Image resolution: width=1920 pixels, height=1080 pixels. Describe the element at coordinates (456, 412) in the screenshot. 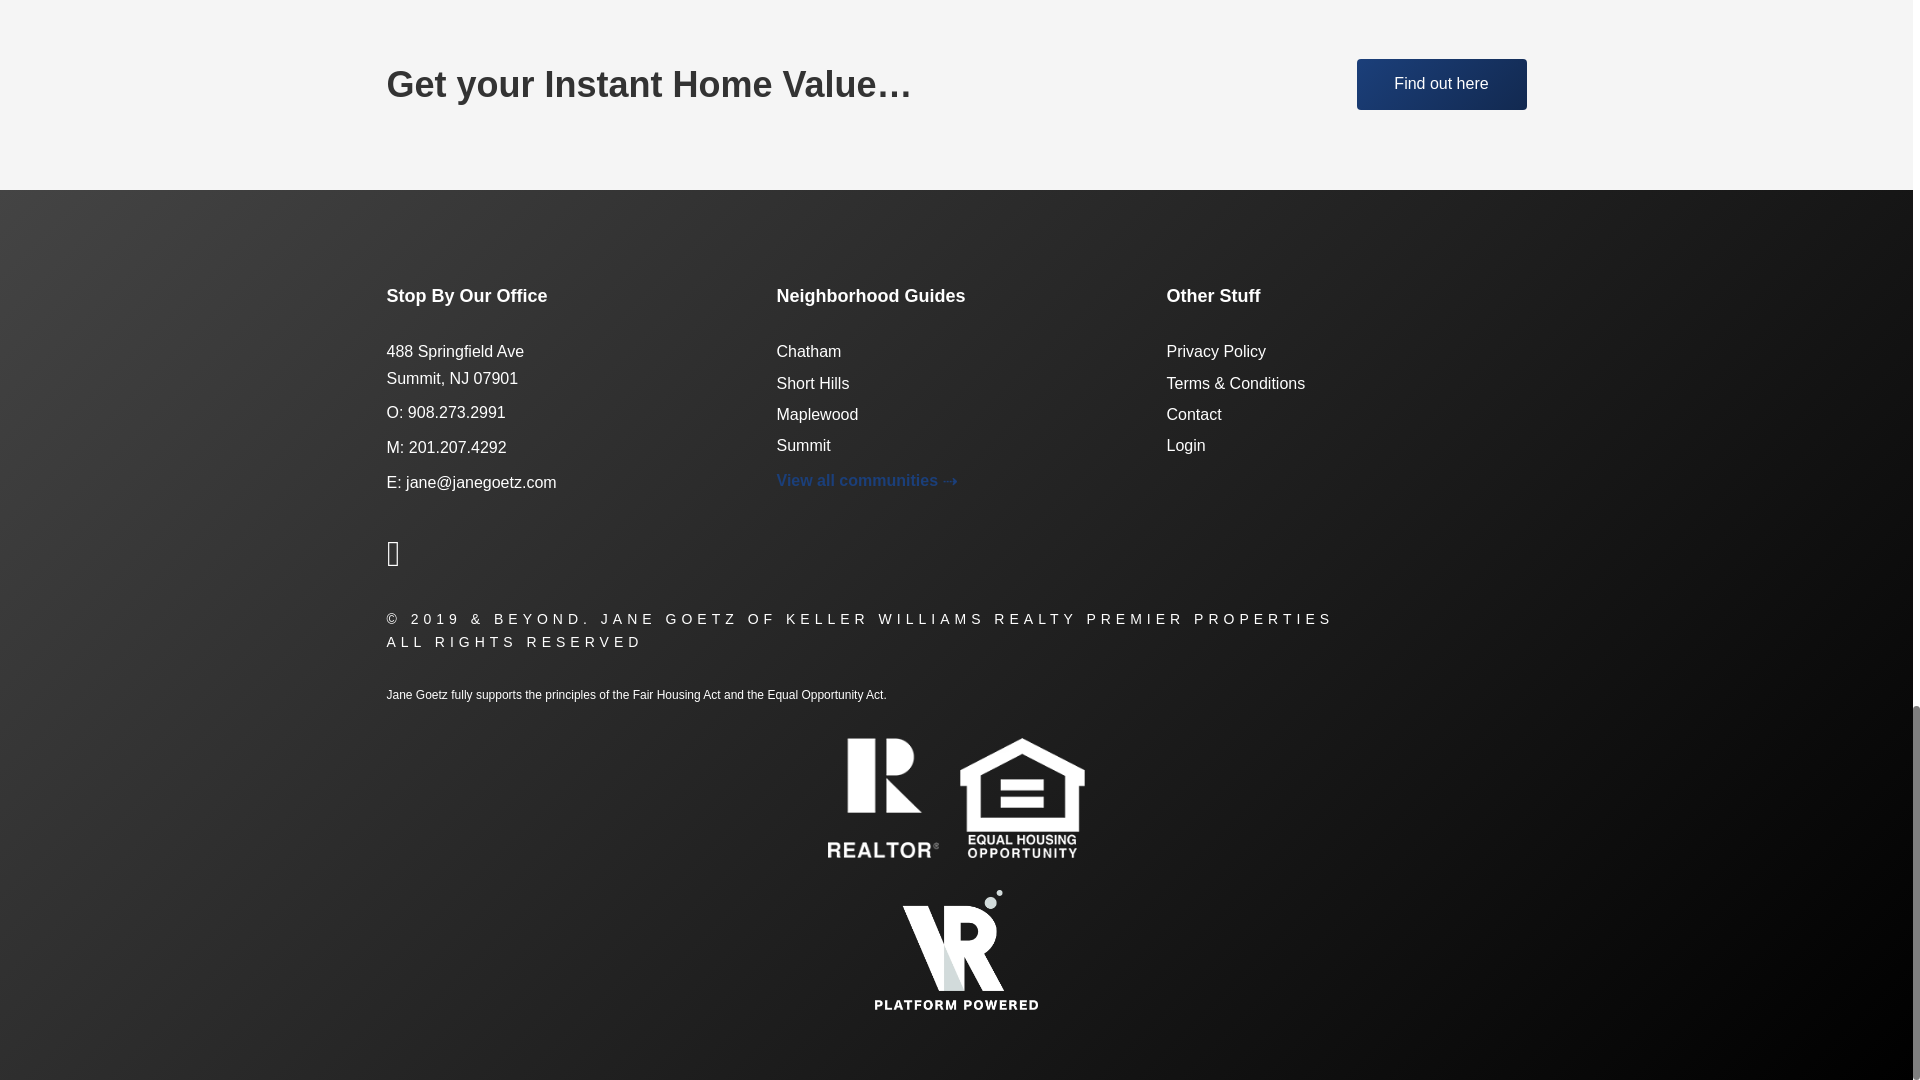

I see `908.273.2991` at that location.